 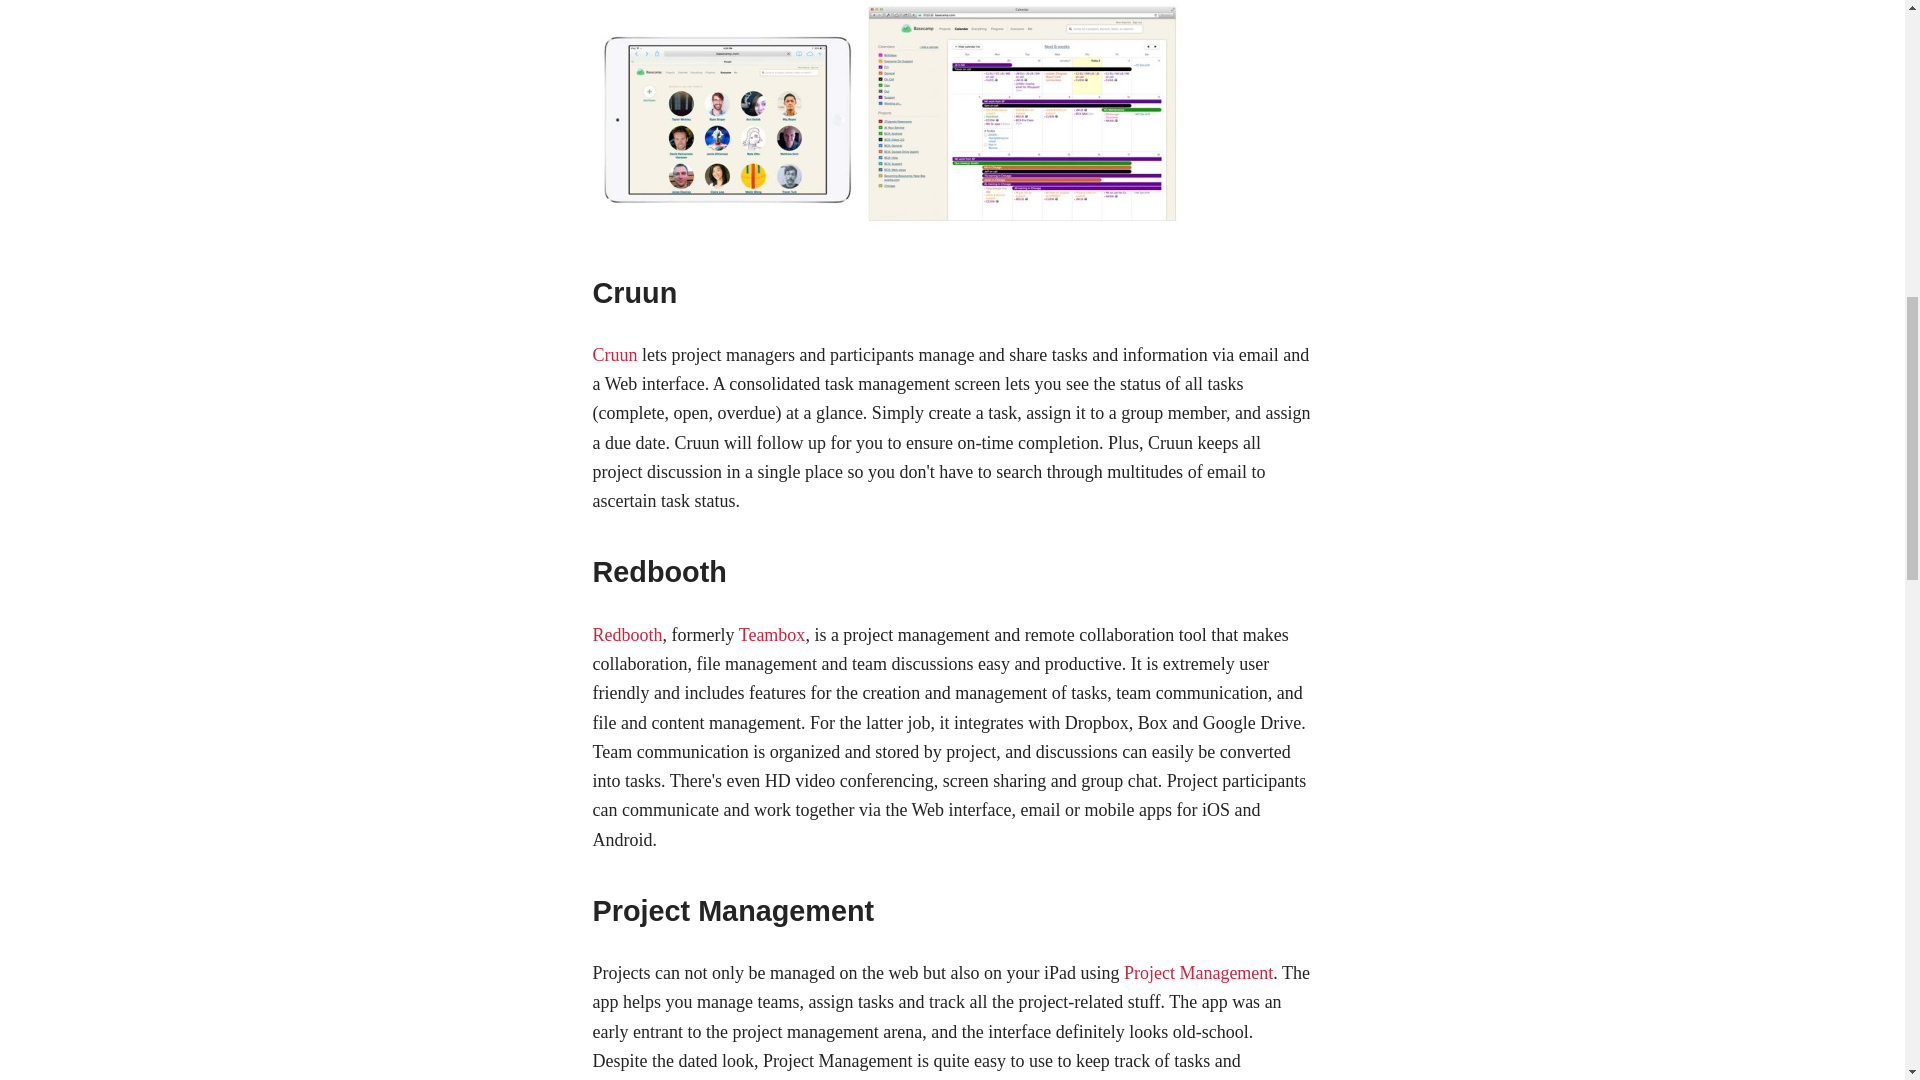 What do you see at coordinates (626, 634) in the screenshot?
I see `Redbooth` at bounding box center [626, 634].